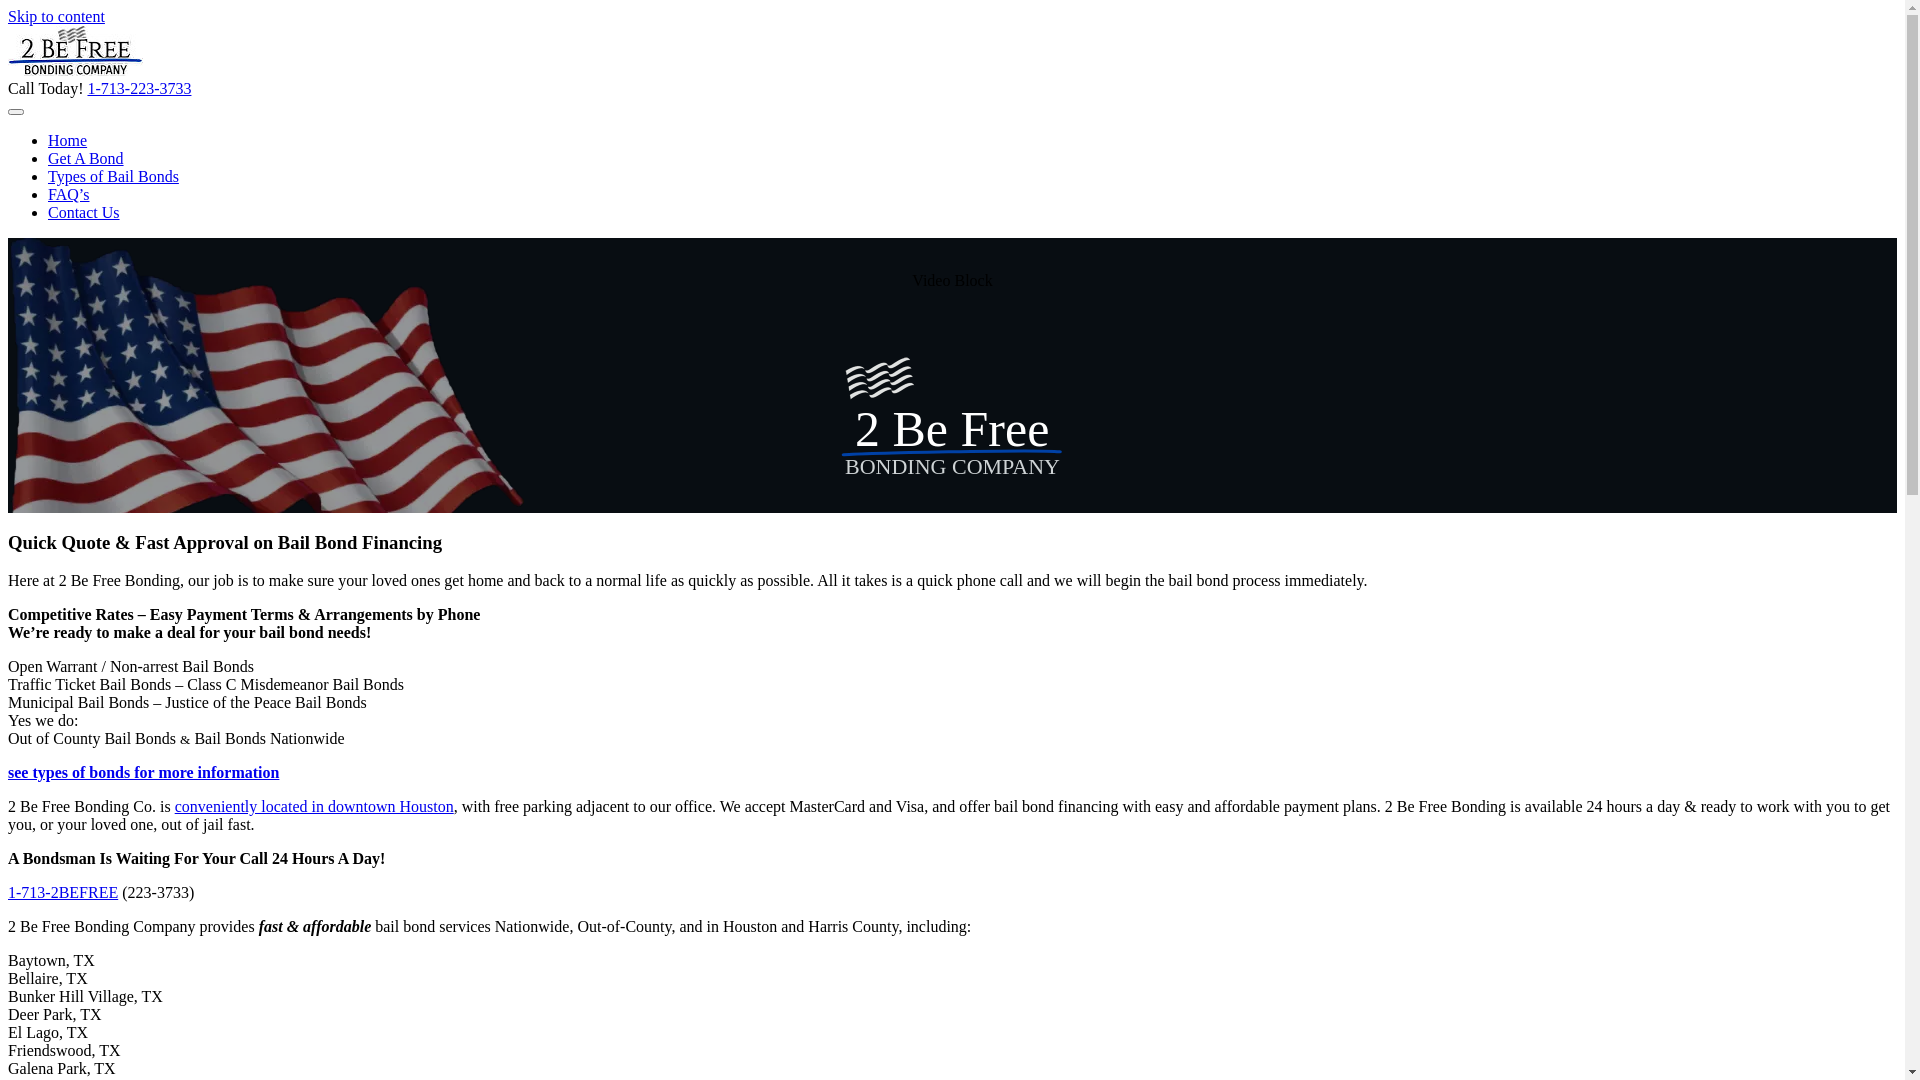 Image resolution: width=1920 pixels, height=1080 pixels. What do you see at coordinates (139, 88) in the screenshot?
I see `1-713-223-3733` at bounding box center [139, 88].